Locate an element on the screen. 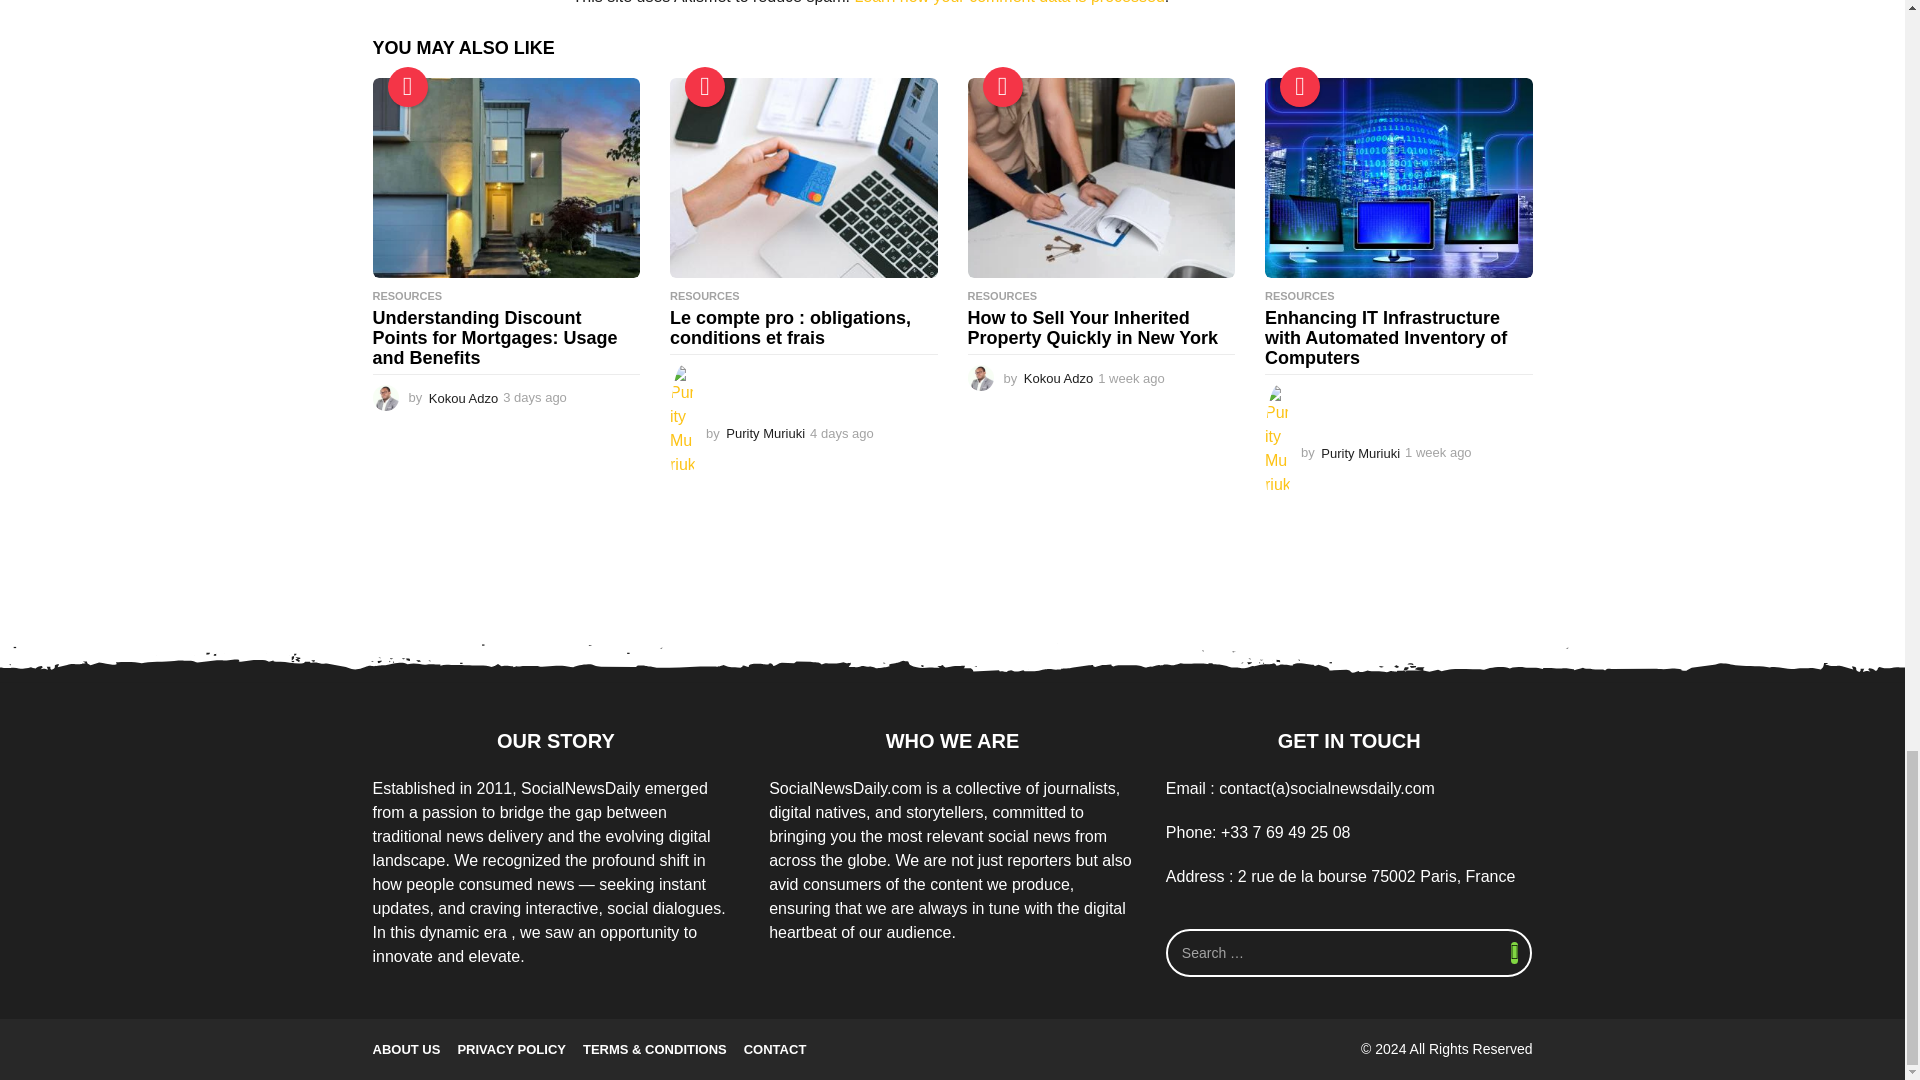  Trending is located at coordinates (705, 86).